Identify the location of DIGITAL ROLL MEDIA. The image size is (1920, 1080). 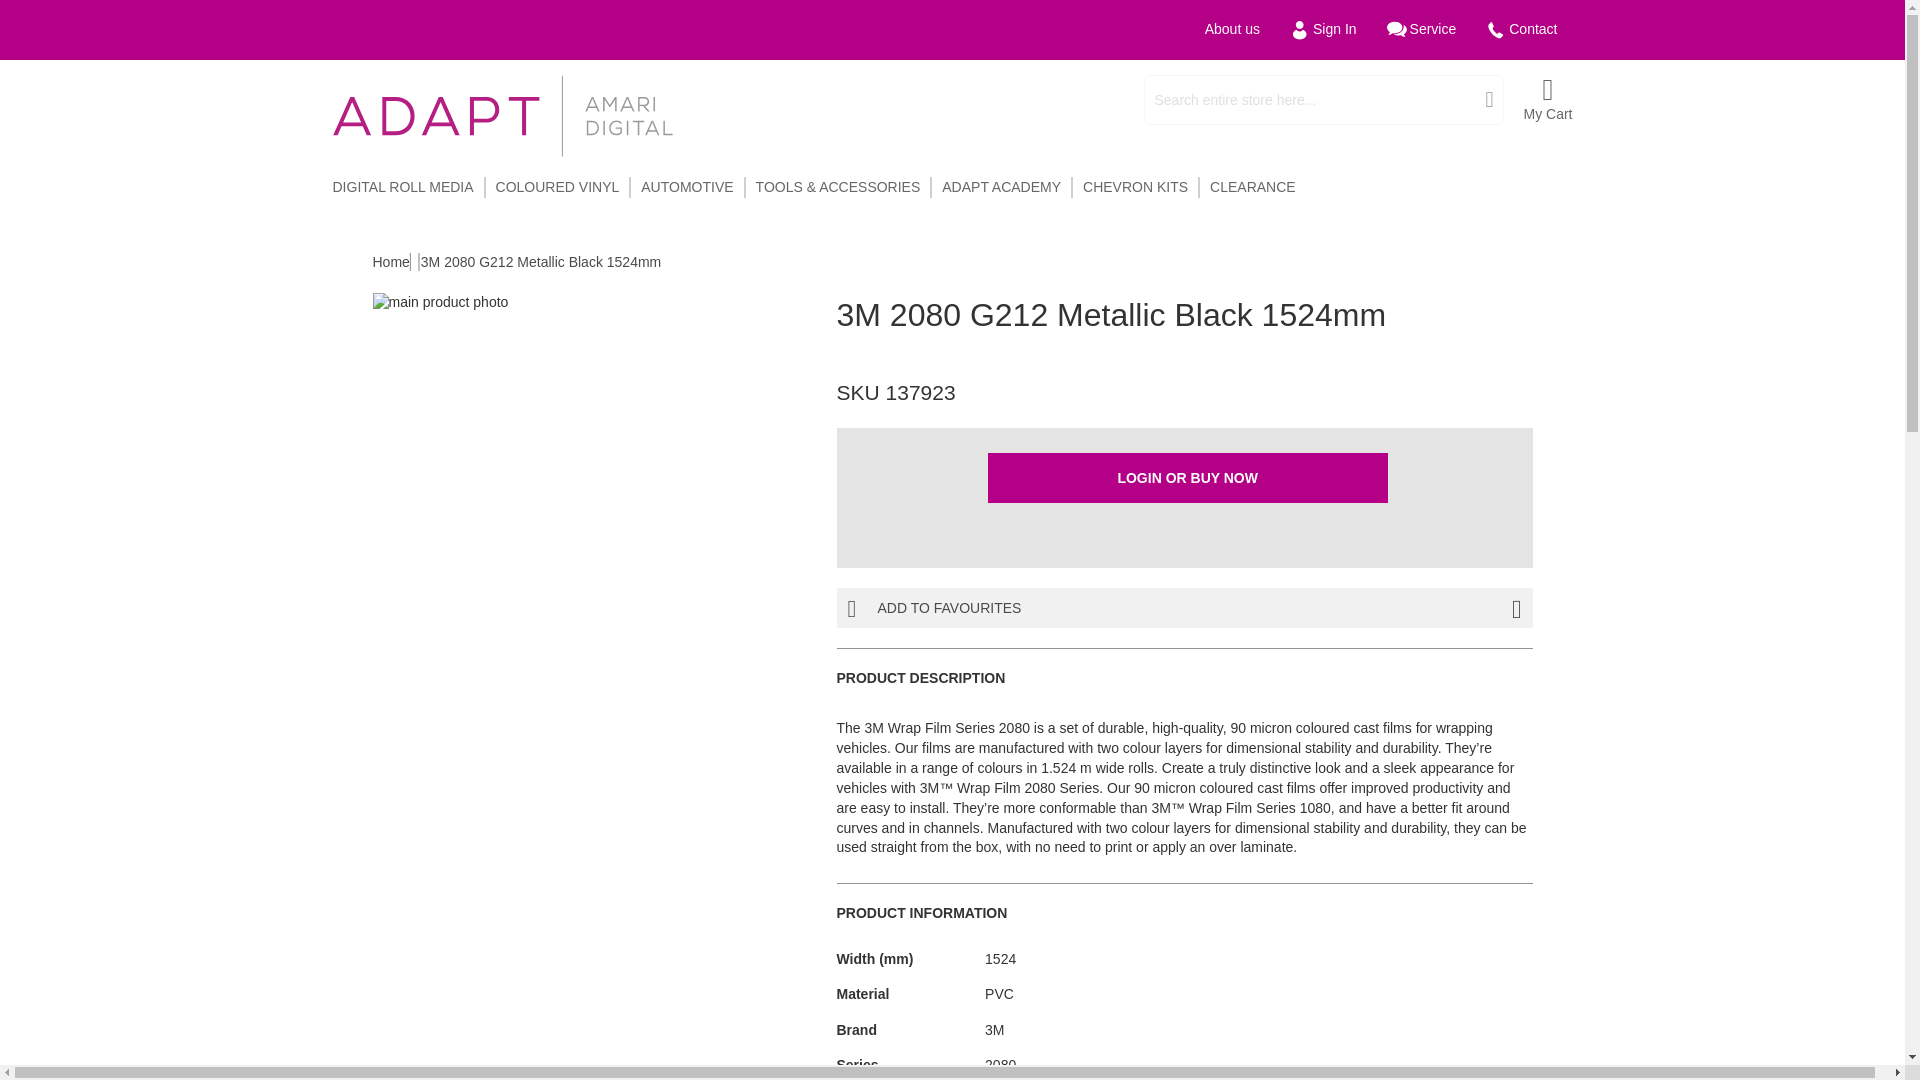
(403, 187).